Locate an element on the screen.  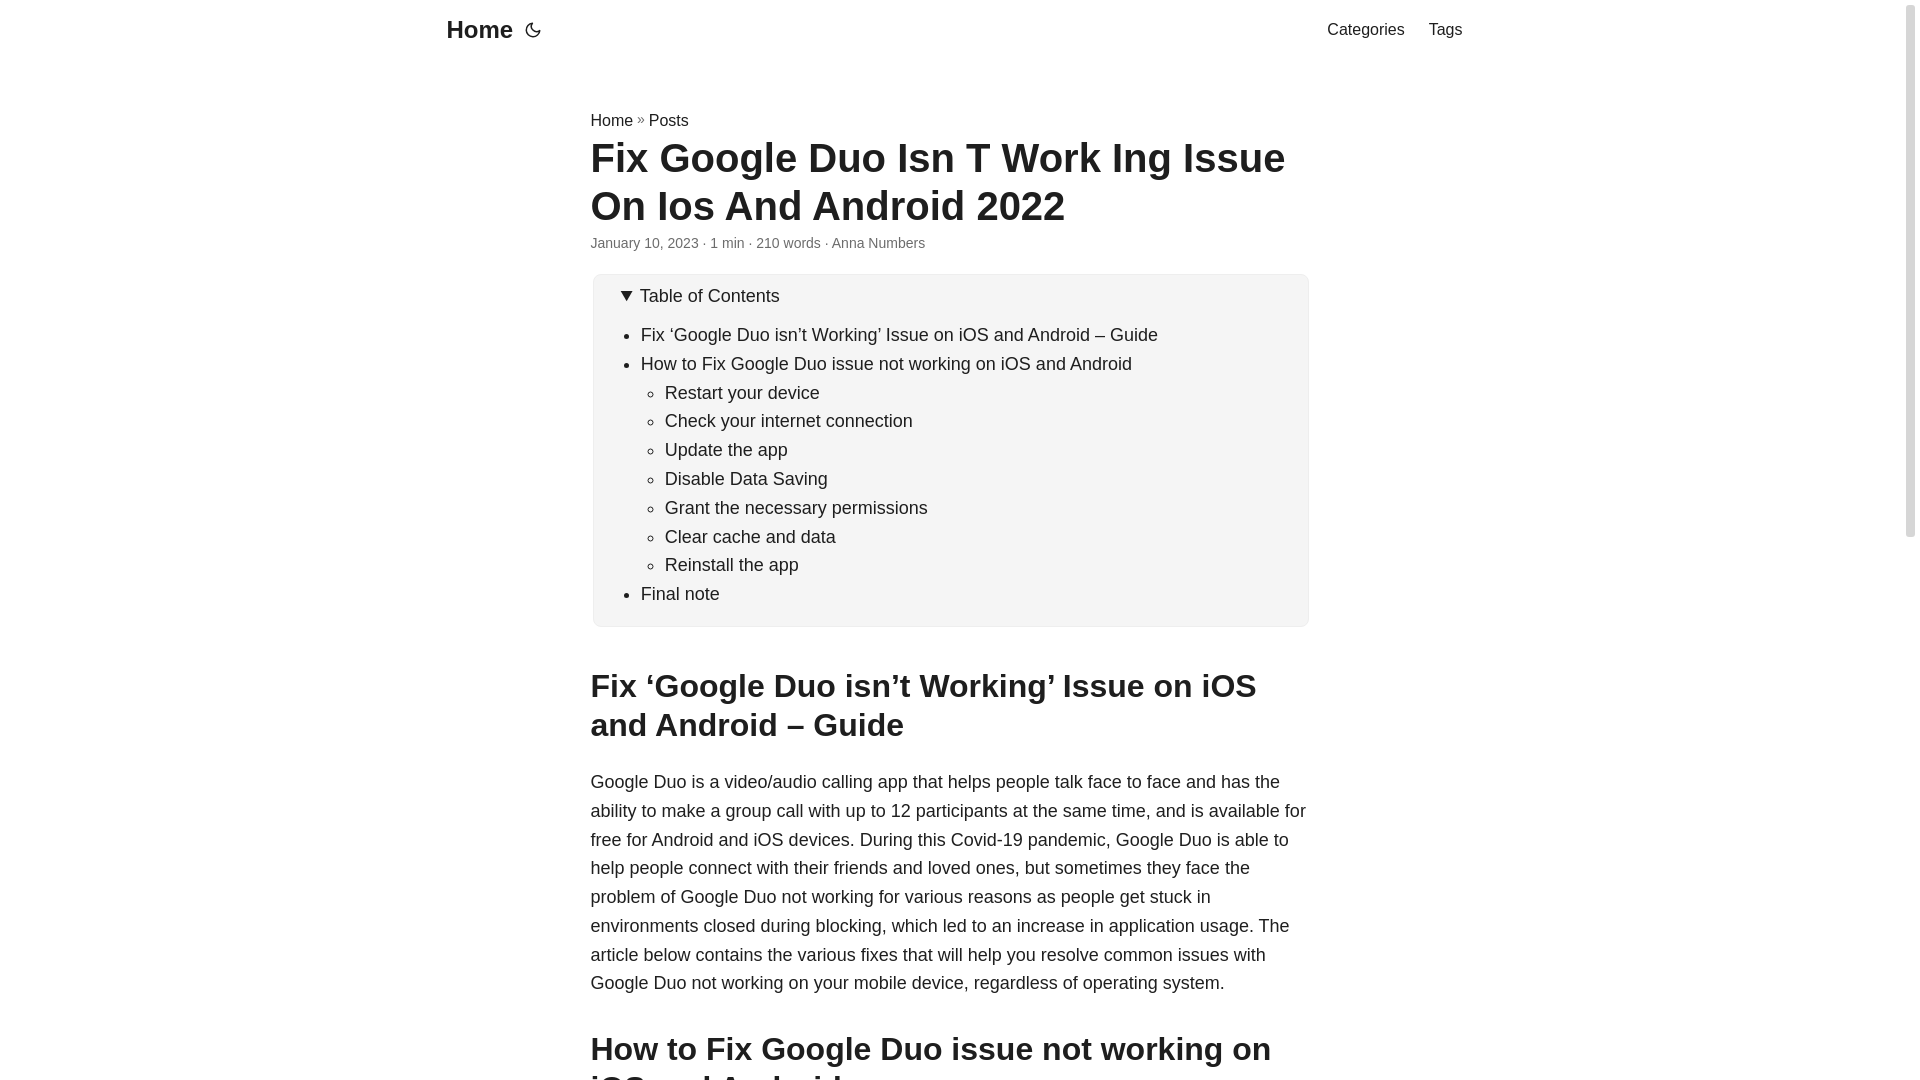
How to Fix Google Duo issue not working on iOS and Android is located at coordinates (886, 364).